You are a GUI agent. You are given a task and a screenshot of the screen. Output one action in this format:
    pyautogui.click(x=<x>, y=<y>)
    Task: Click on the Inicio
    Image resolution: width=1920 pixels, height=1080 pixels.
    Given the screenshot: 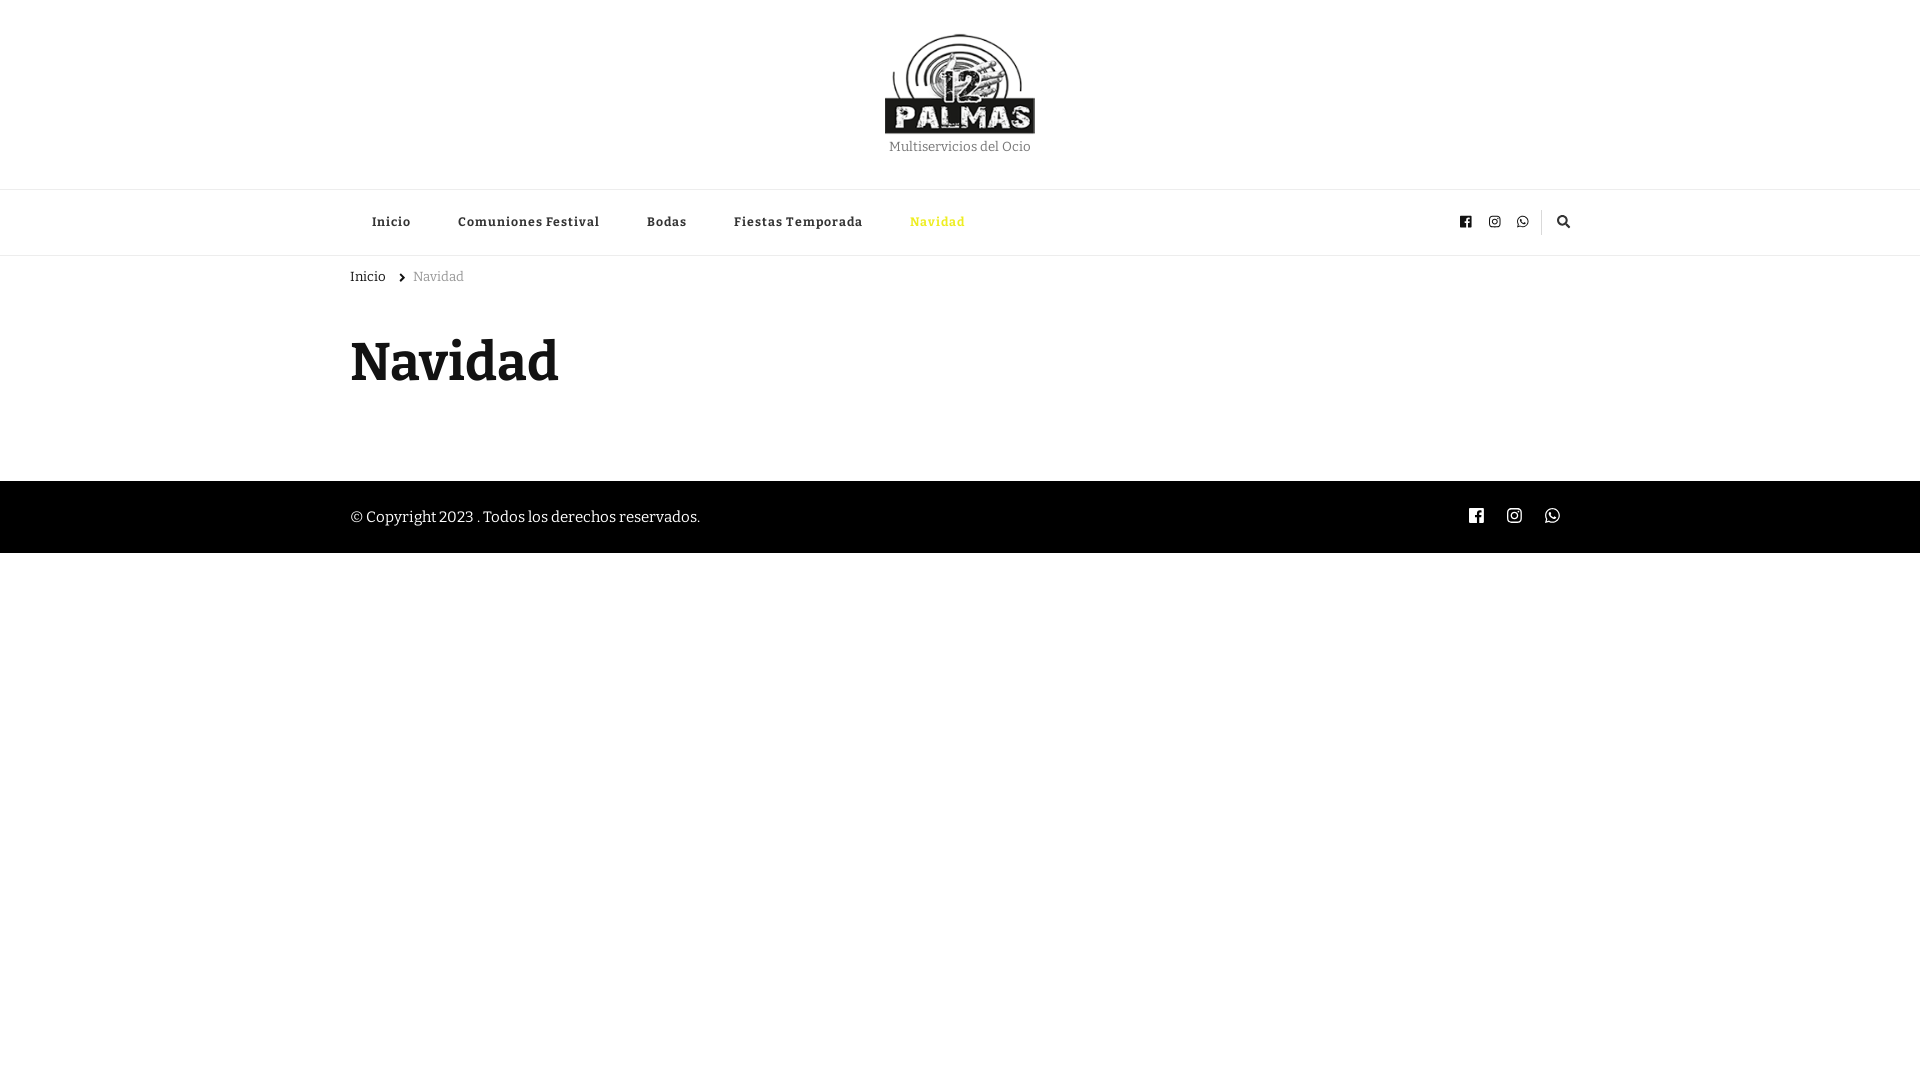 What is the action you would take?
    pyautogui.click(x=368, y=280)
    